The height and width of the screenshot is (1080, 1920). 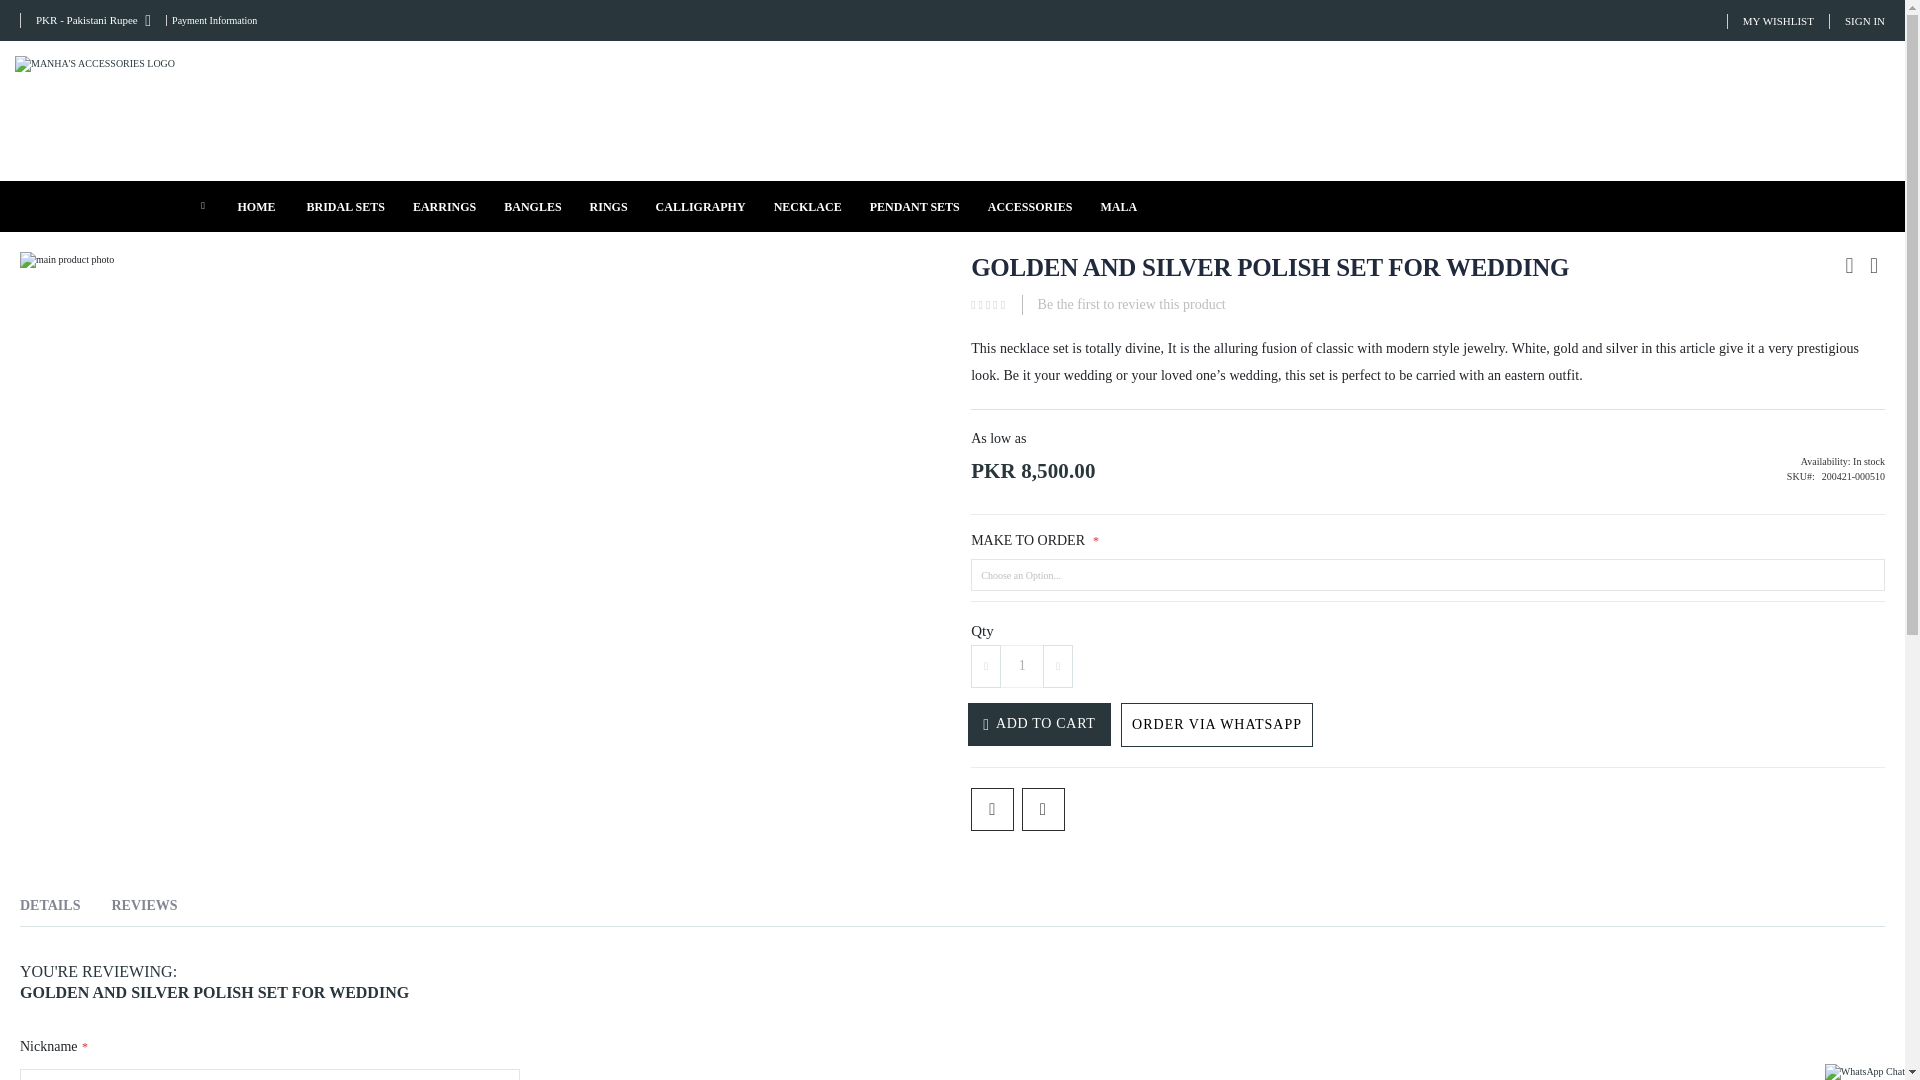 I want to click on NECKLACE, so click(x=808, y=206).